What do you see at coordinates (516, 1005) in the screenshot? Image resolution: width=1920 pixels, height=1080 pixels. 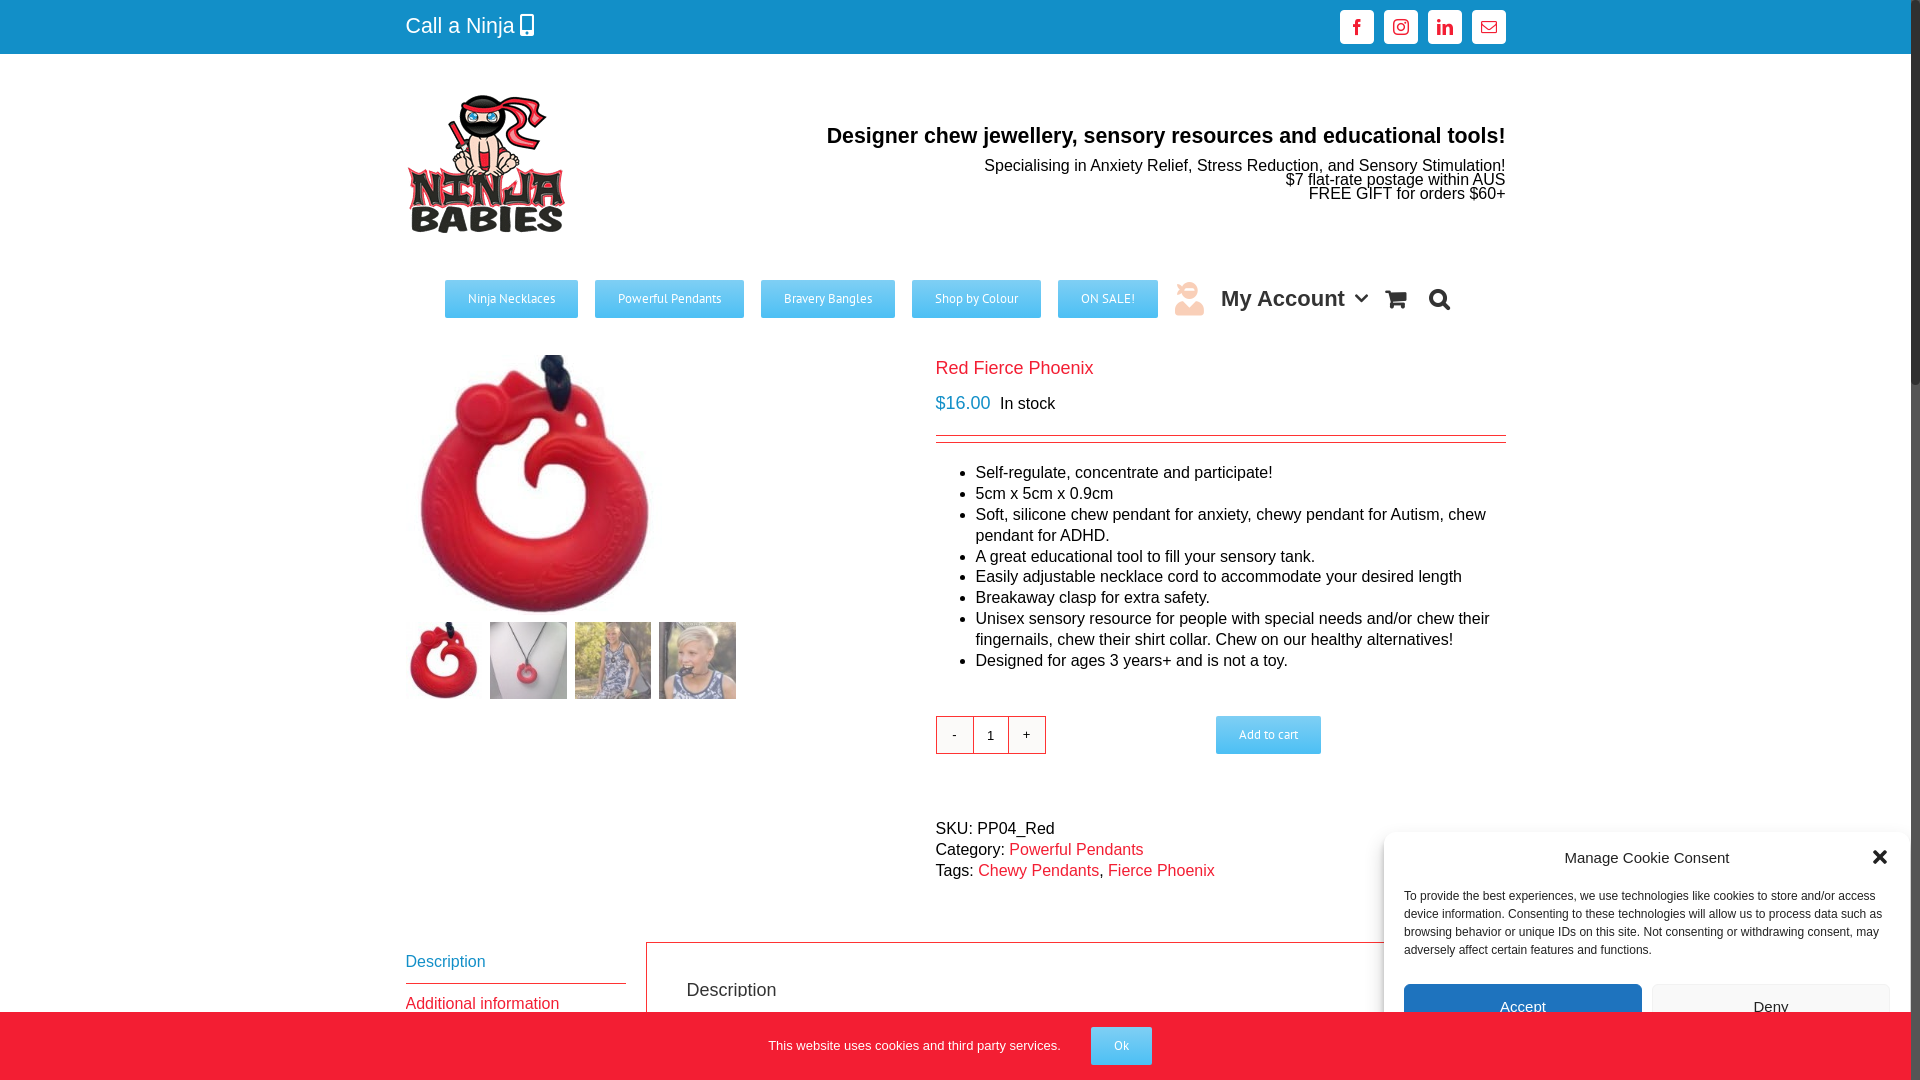 I see `Additional information` at bounding box center [516, 1005].